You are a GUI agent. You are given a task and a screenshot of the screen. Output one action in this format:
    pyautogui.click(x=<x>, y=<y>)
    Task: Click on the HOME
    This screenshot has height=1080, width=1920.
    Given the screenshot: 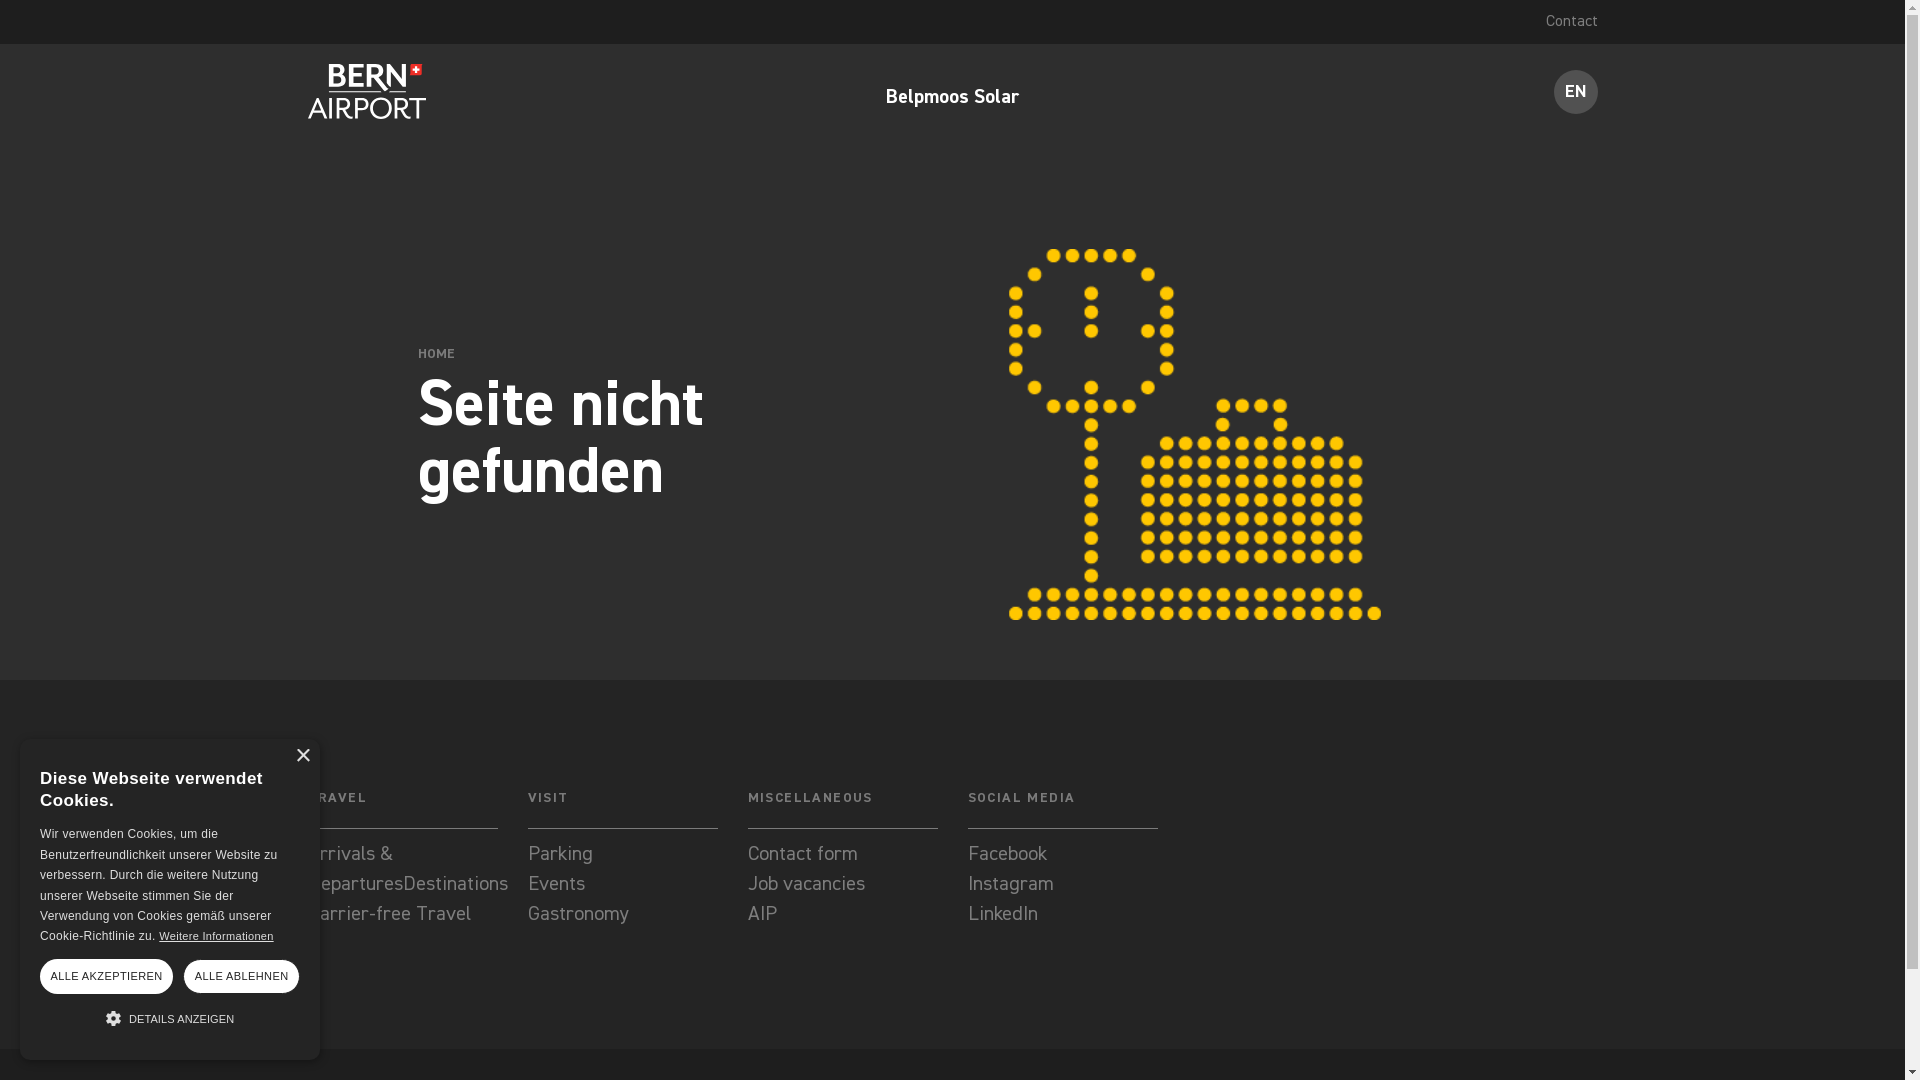 What is the action you would take?
    pyautogui.click(x=436, y=354)
    